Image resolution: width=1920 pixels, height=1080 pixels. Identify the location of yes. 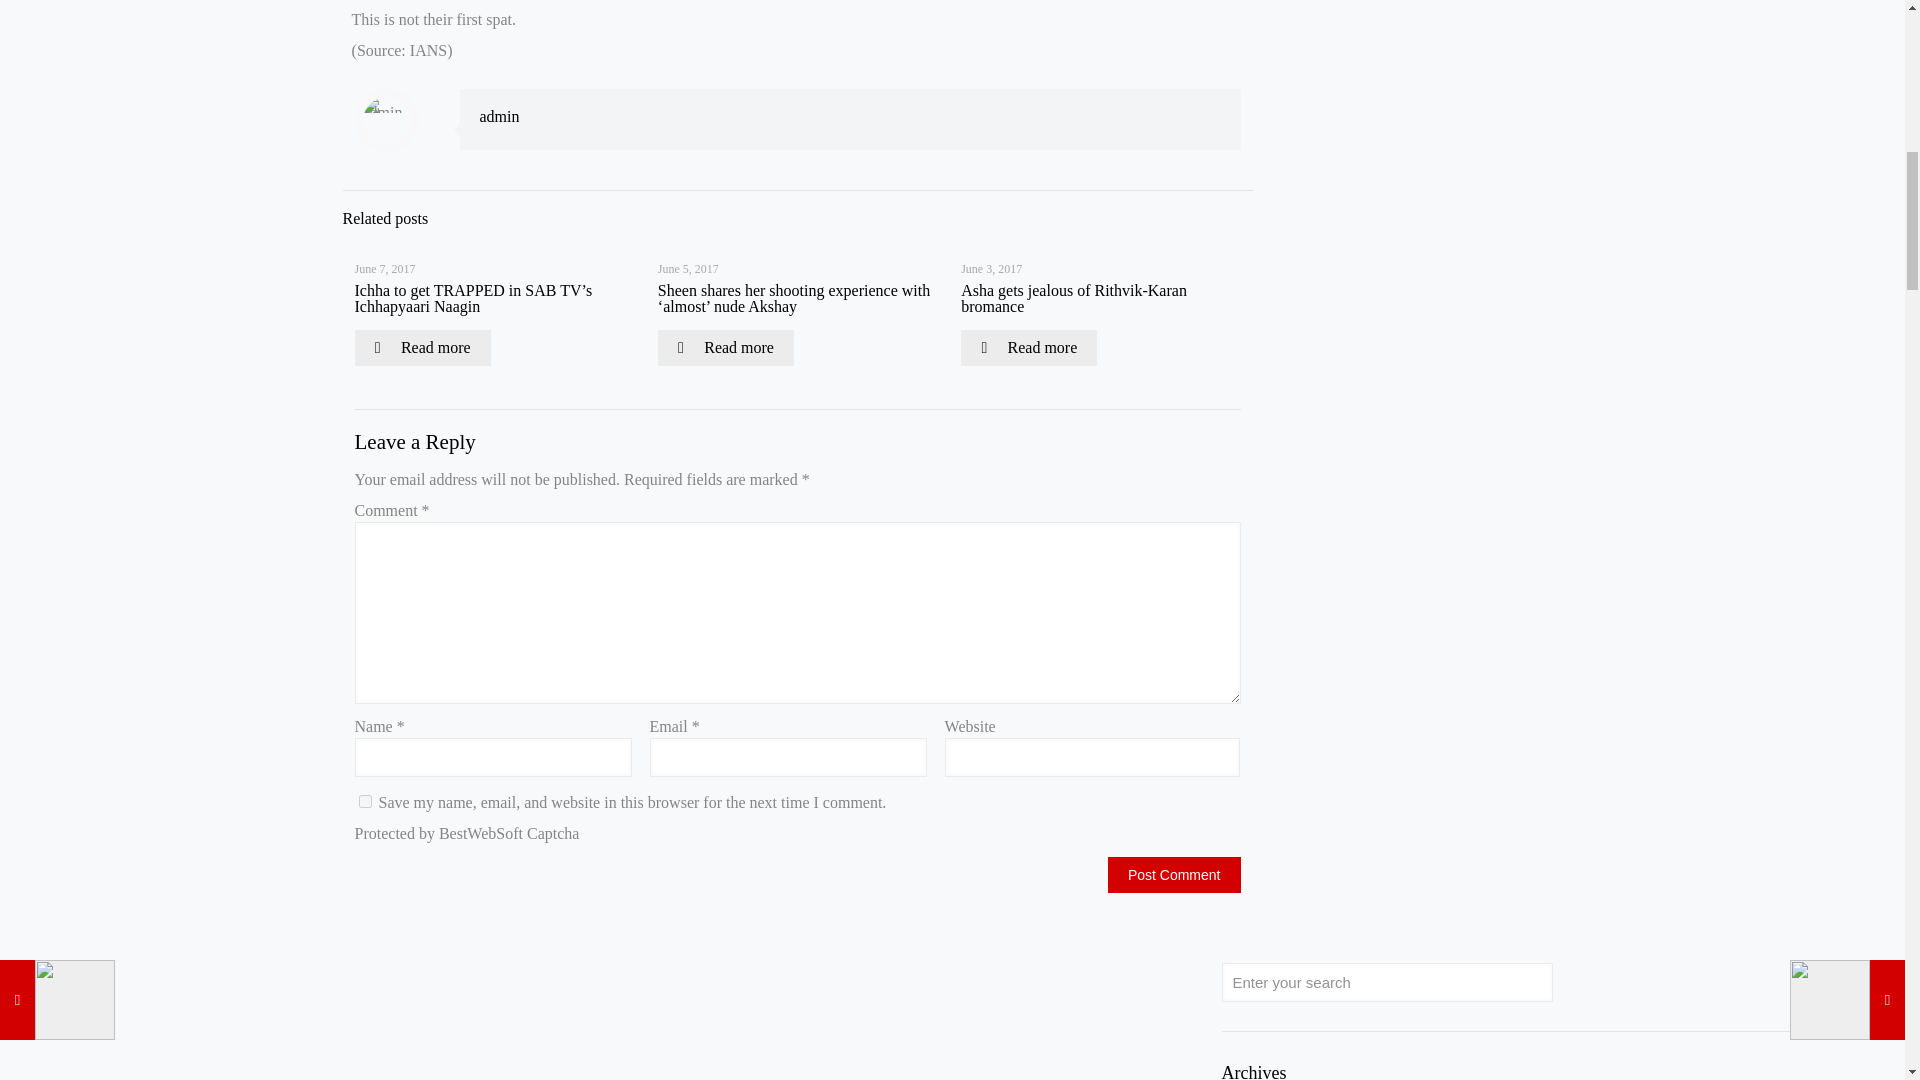
(364, 800).